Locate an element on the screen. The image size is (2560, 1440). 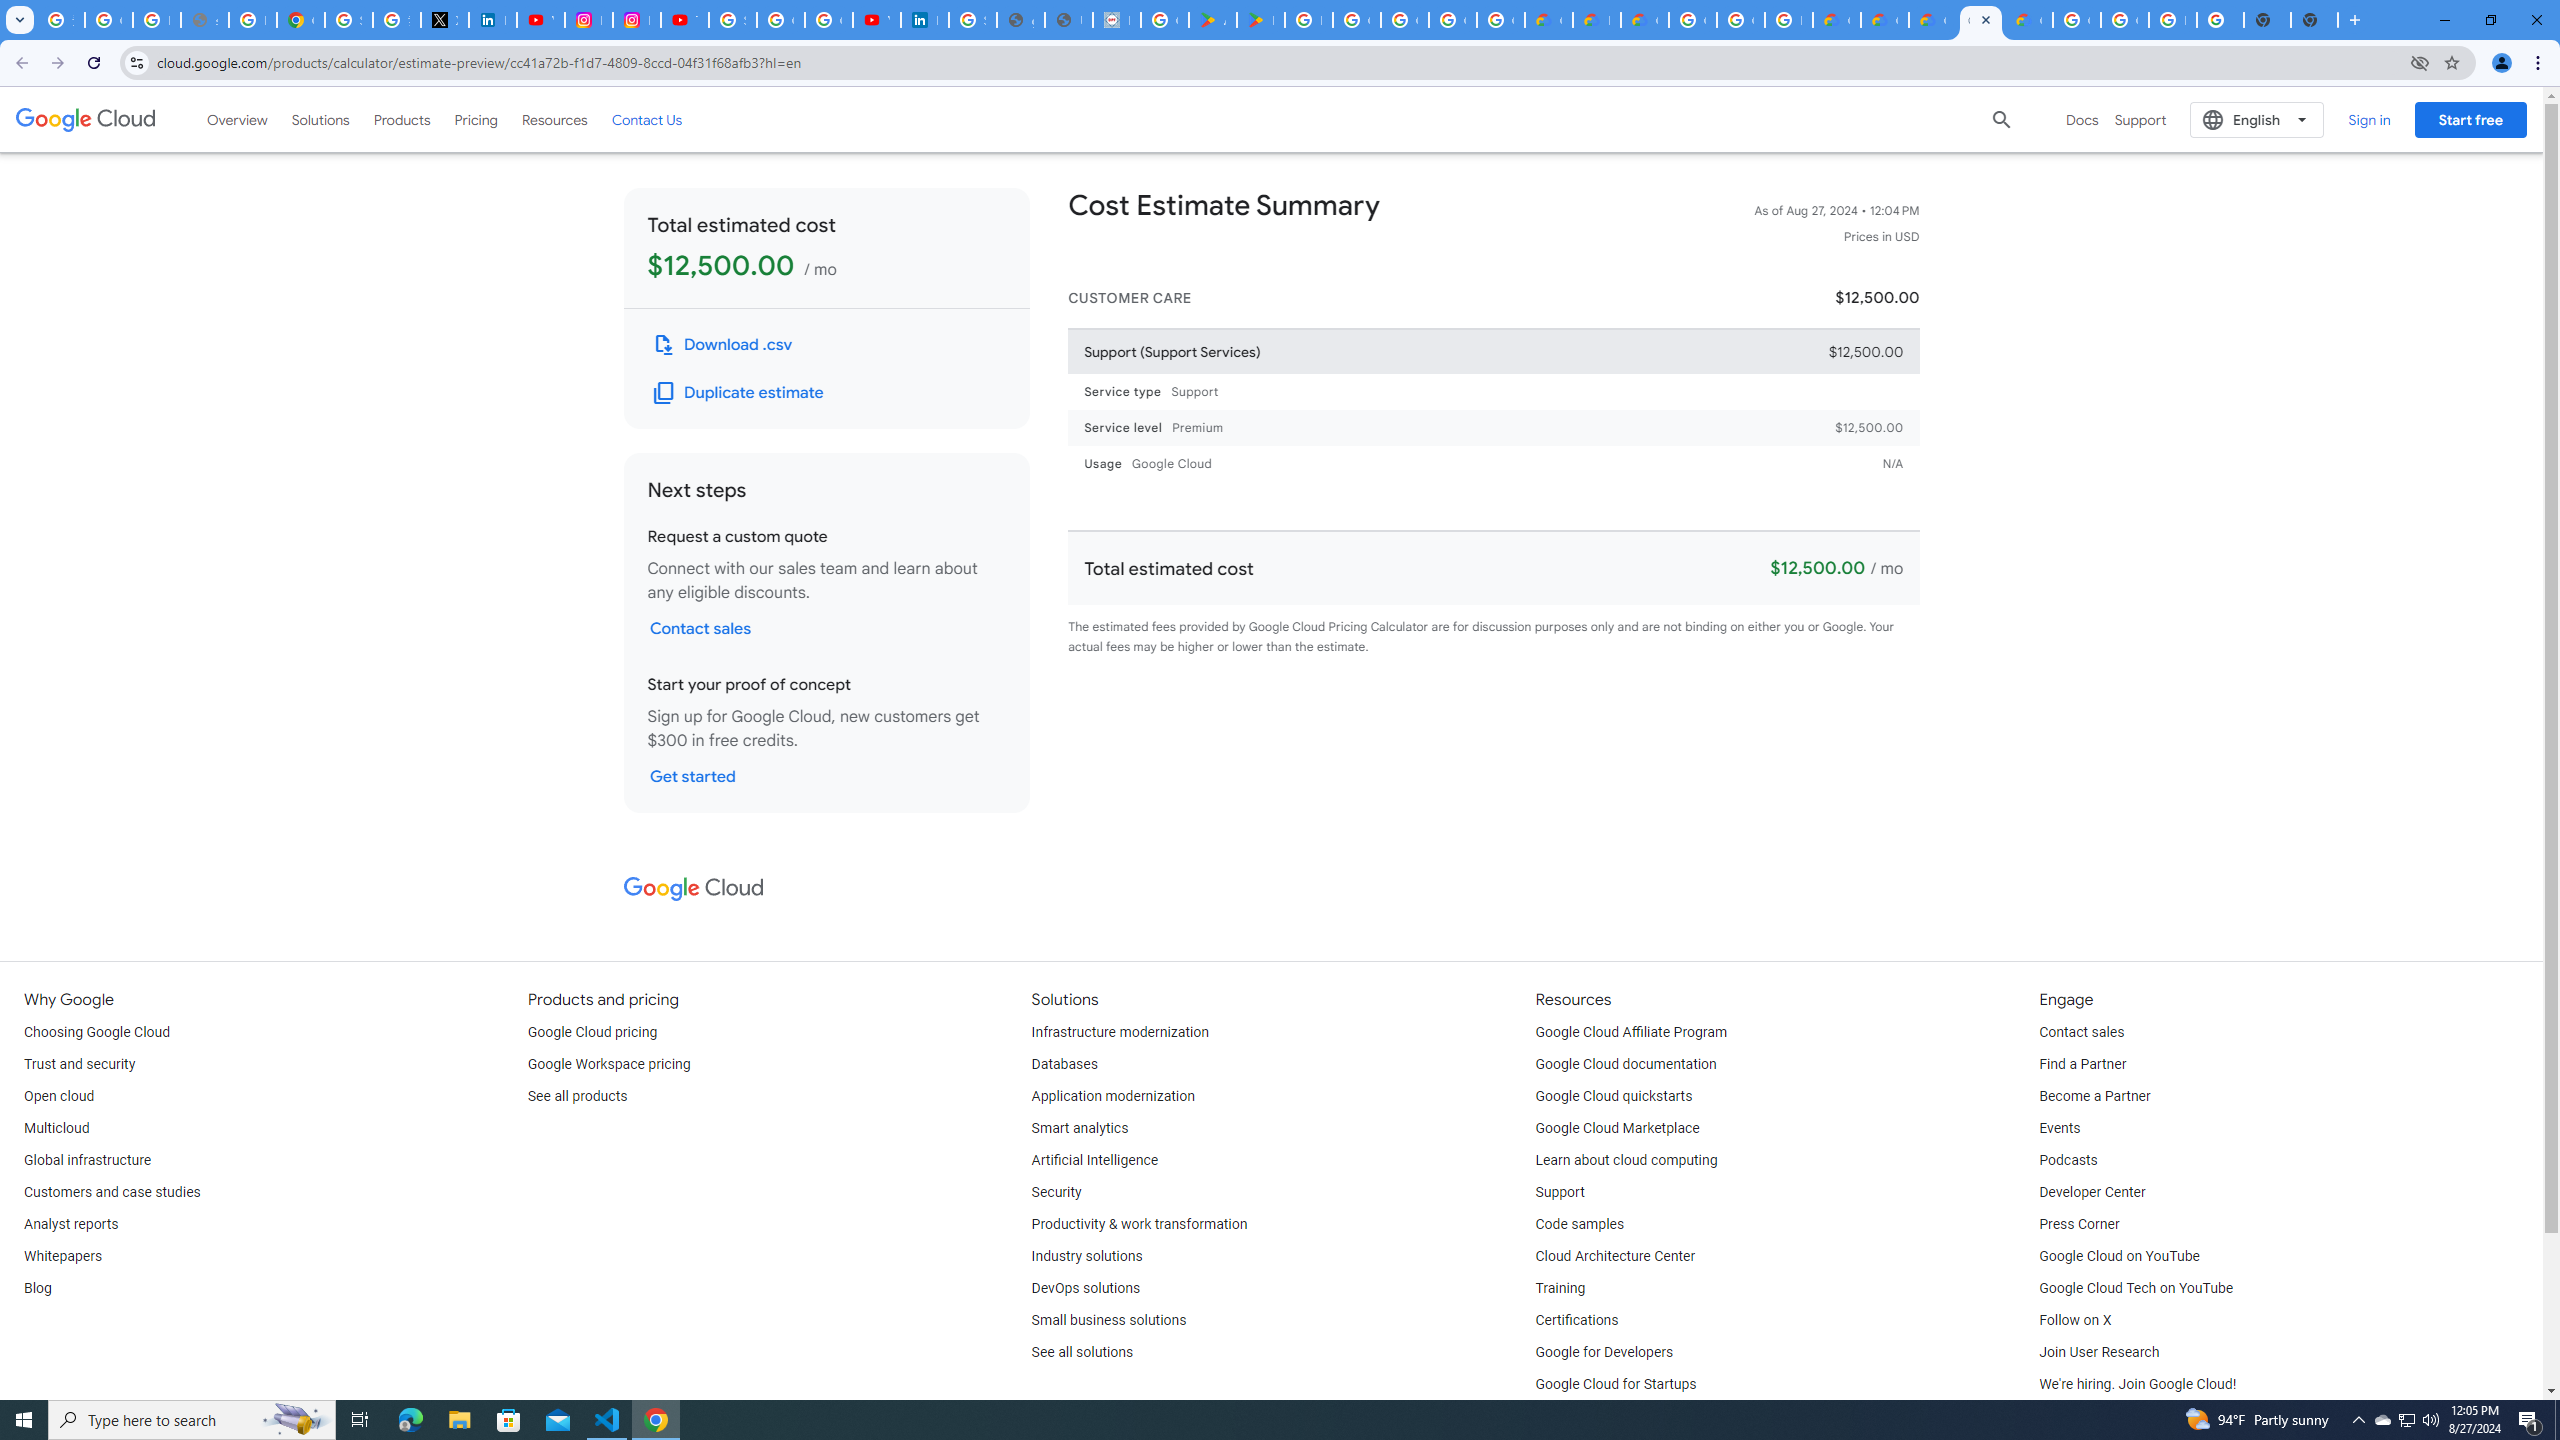
Contact Us is located at coordinates (647, 120).